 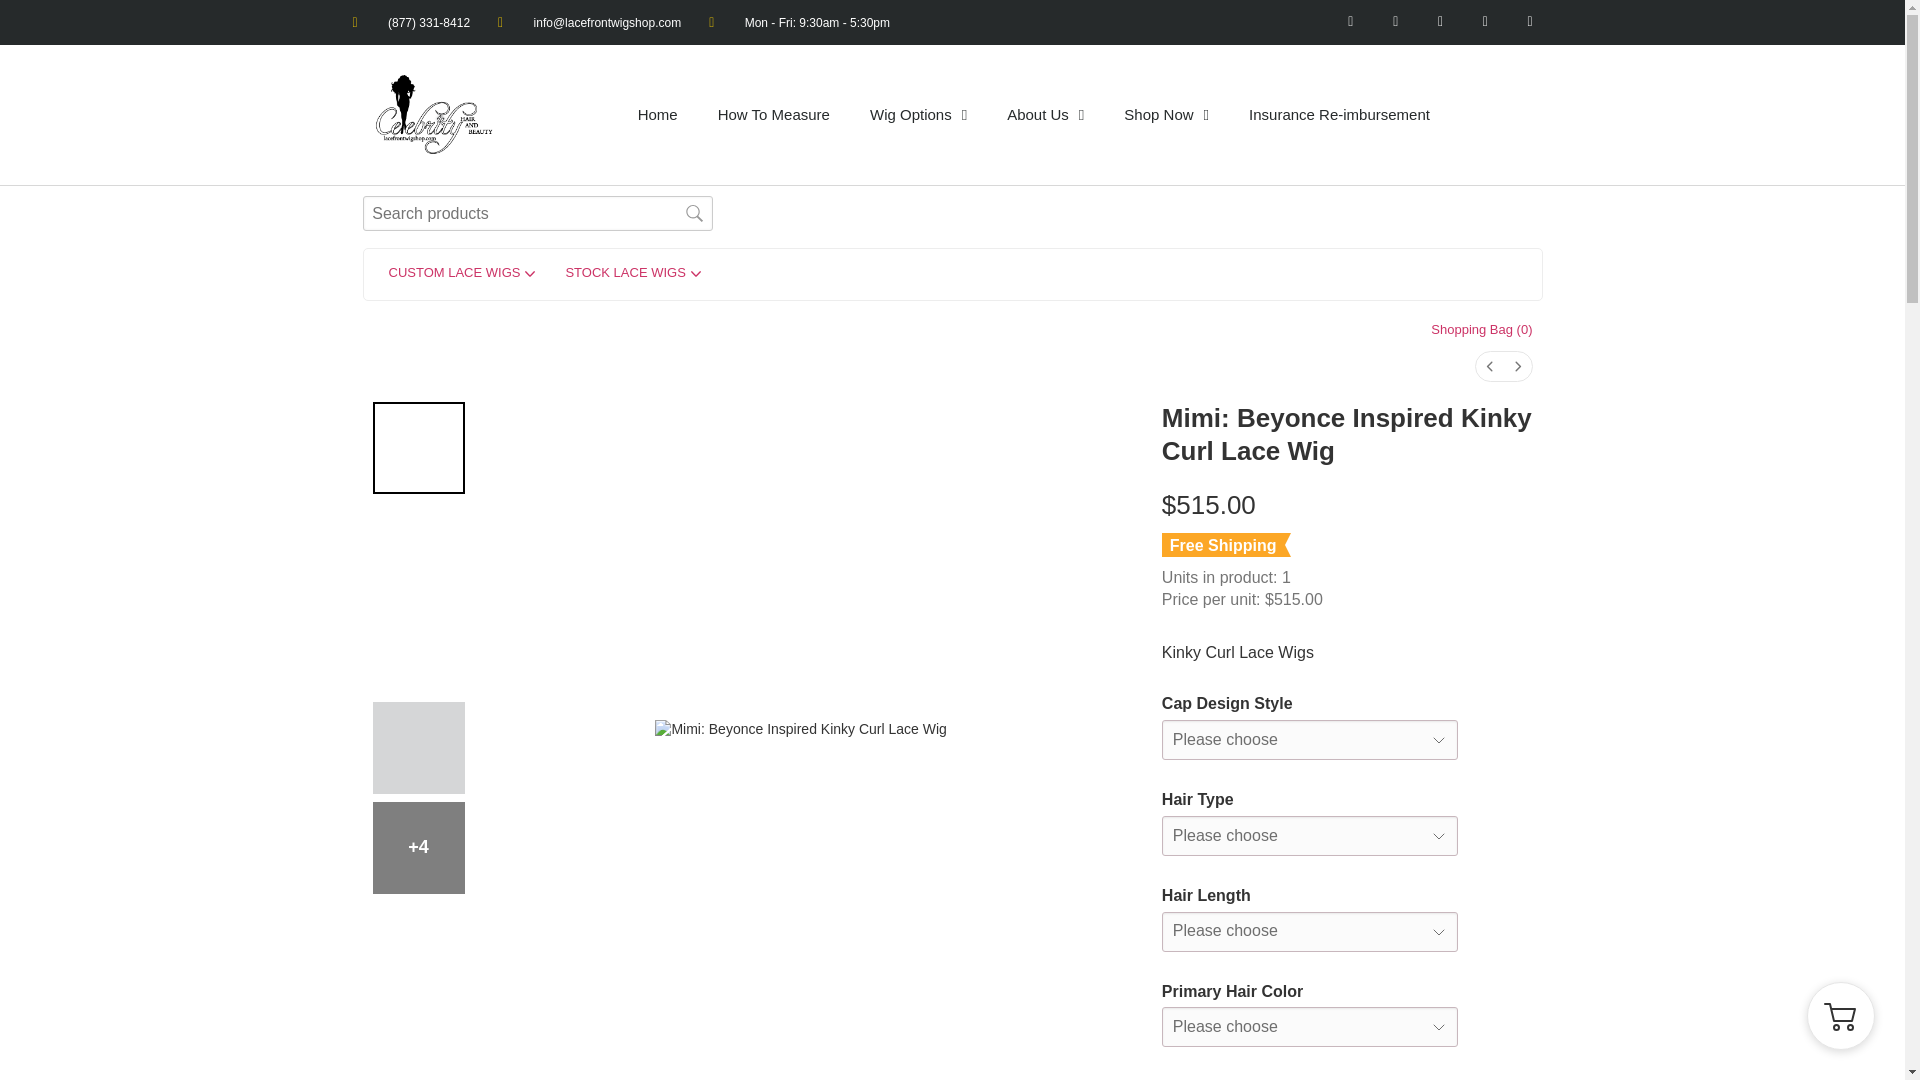 What do you see at coordinates (1166, 114) in the screenshot?
I see `Shop Now` at bounding box center [1166, 114].